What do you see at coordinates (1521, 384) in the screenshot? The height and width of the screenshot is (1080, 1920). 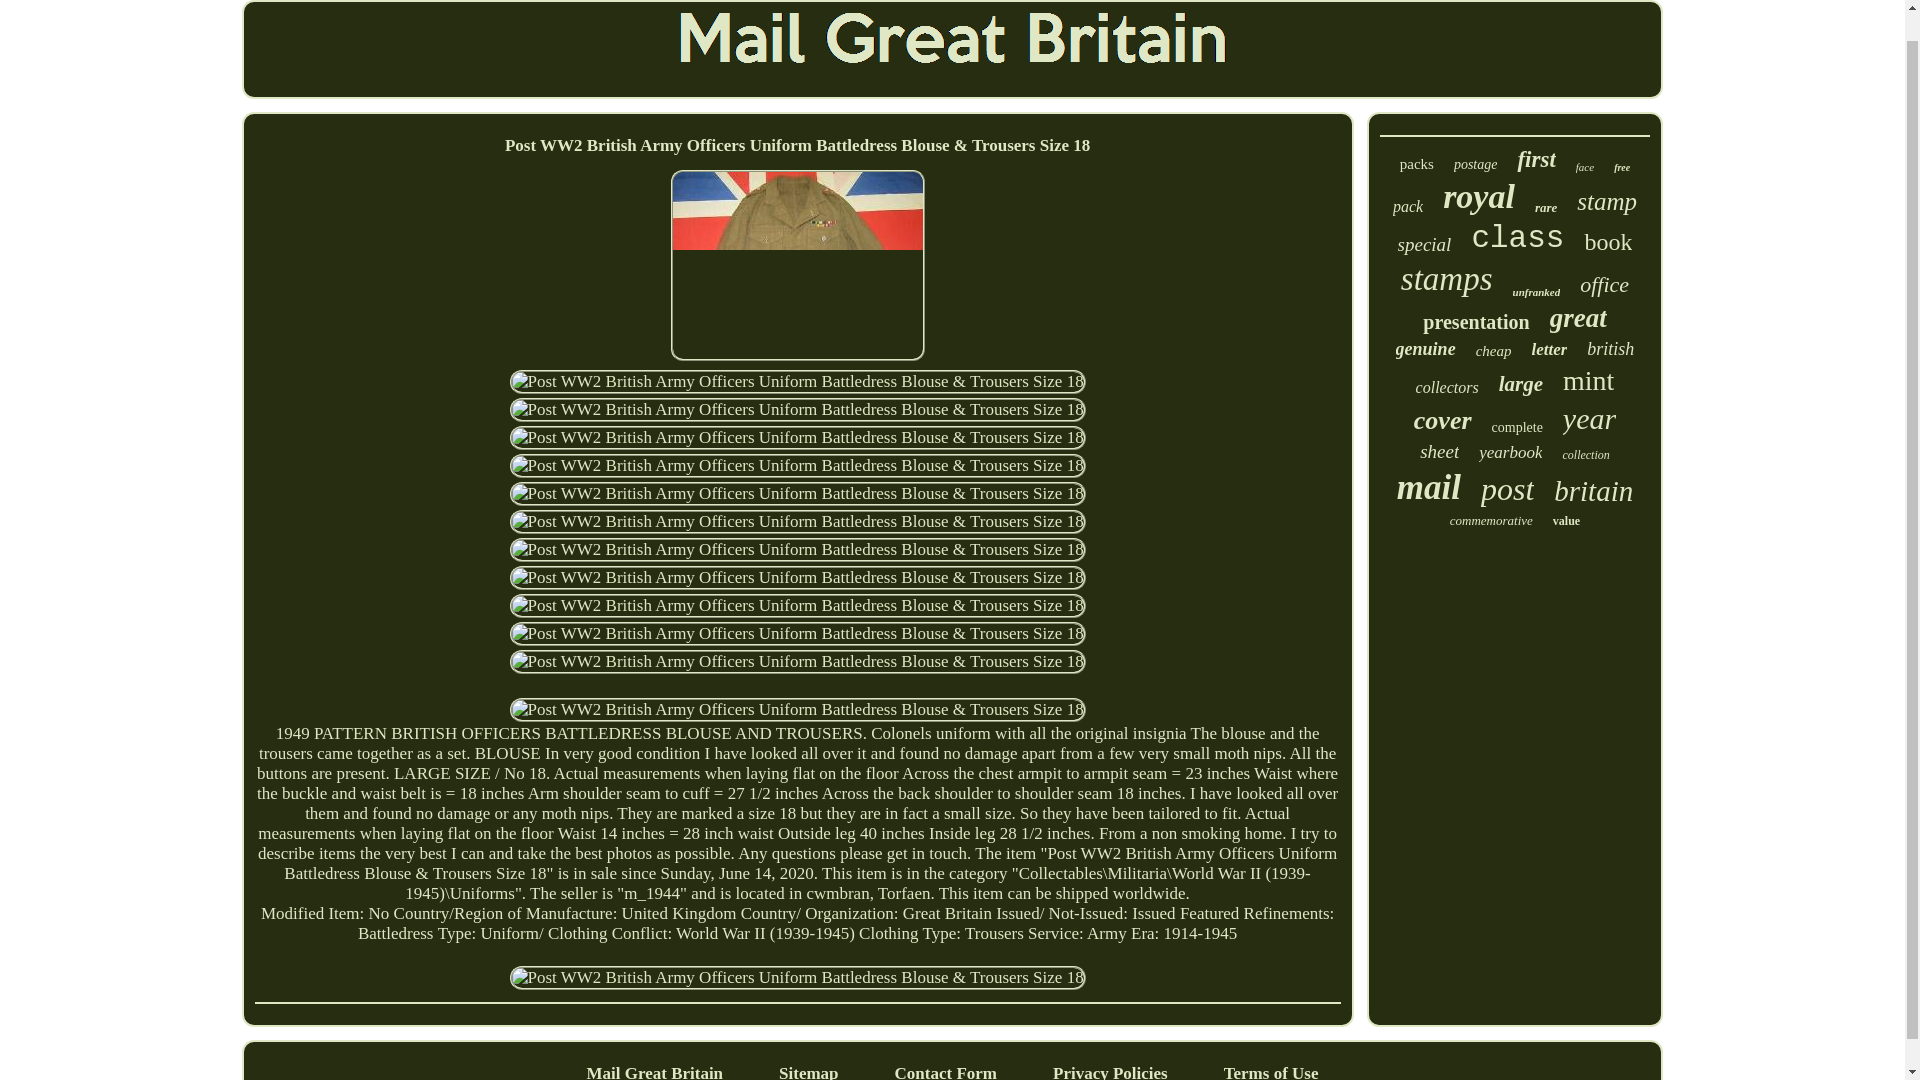 I see `large` at bounding box center [1521, 384].